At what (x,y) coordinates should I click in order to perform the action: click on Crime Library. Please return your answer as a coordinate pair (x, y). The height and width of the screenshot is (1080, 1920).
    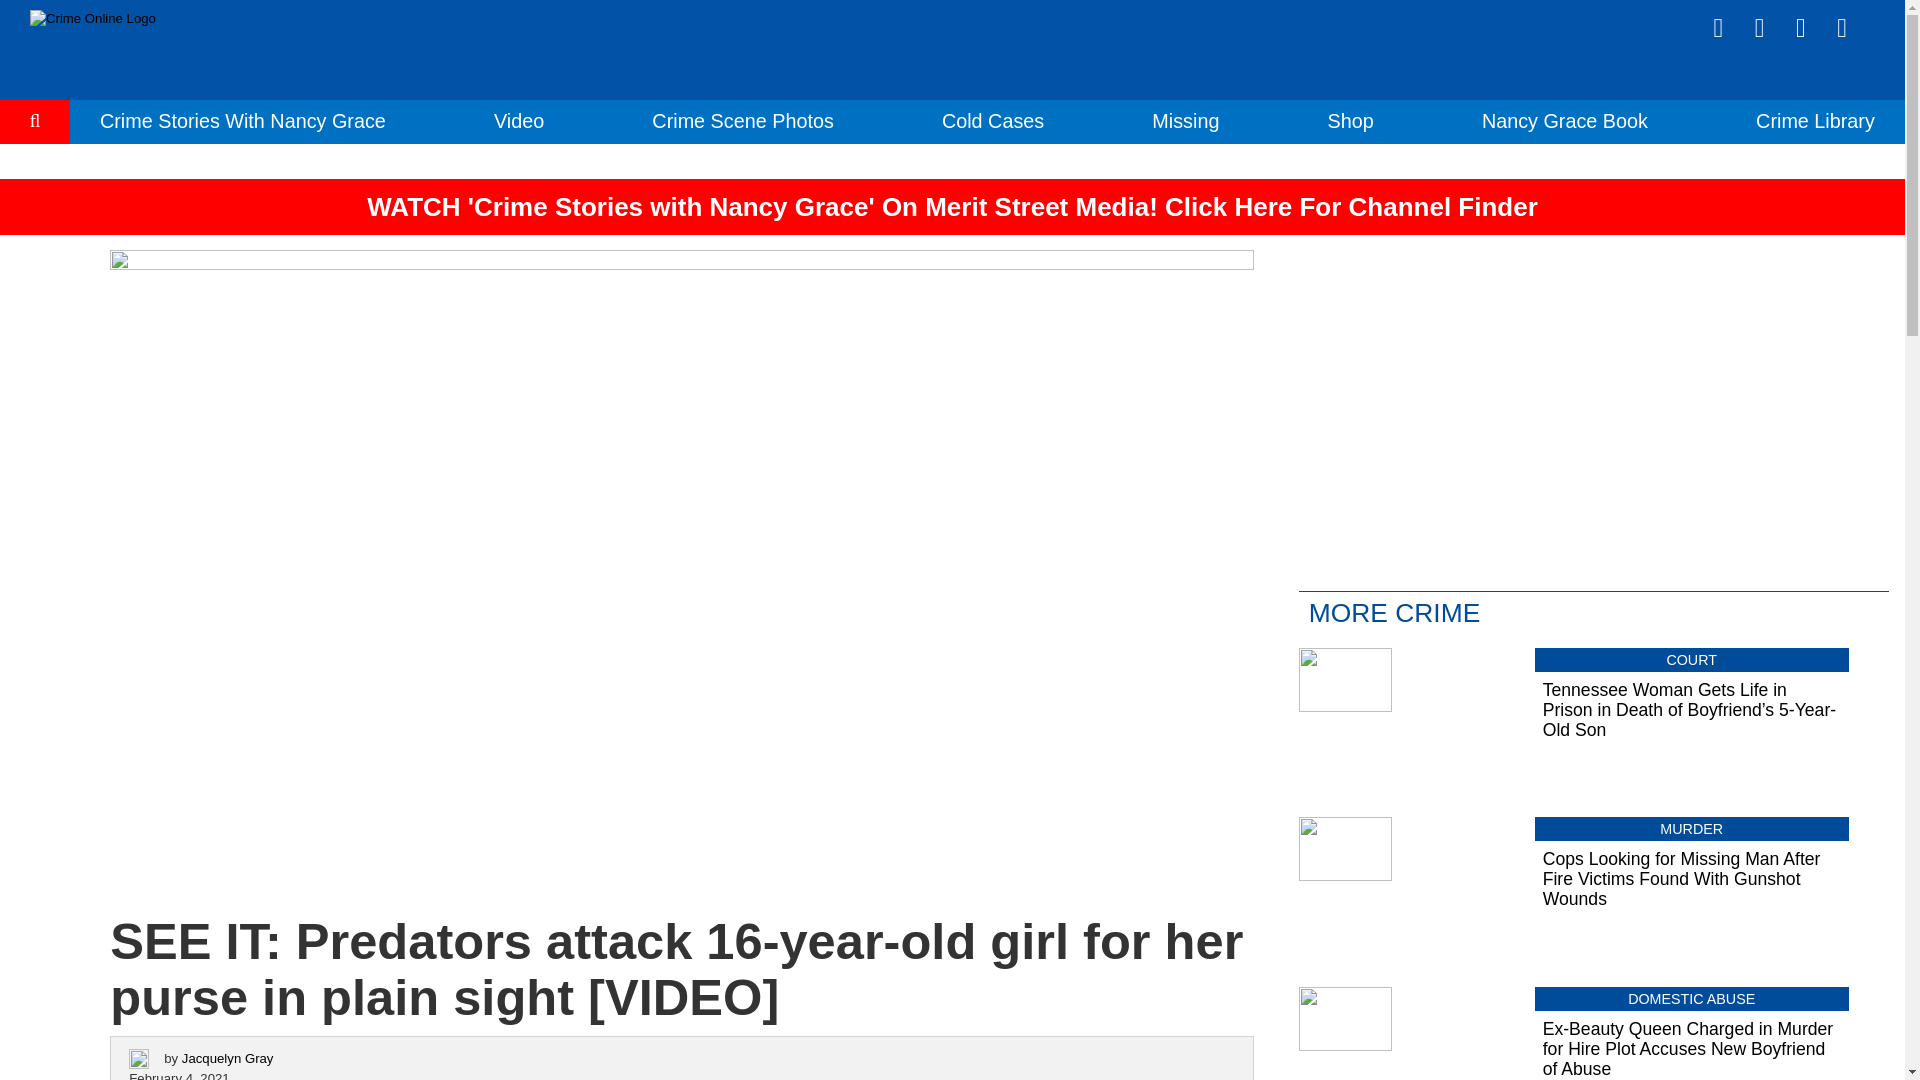
    Looking at the image, I should click on (1816, 120).